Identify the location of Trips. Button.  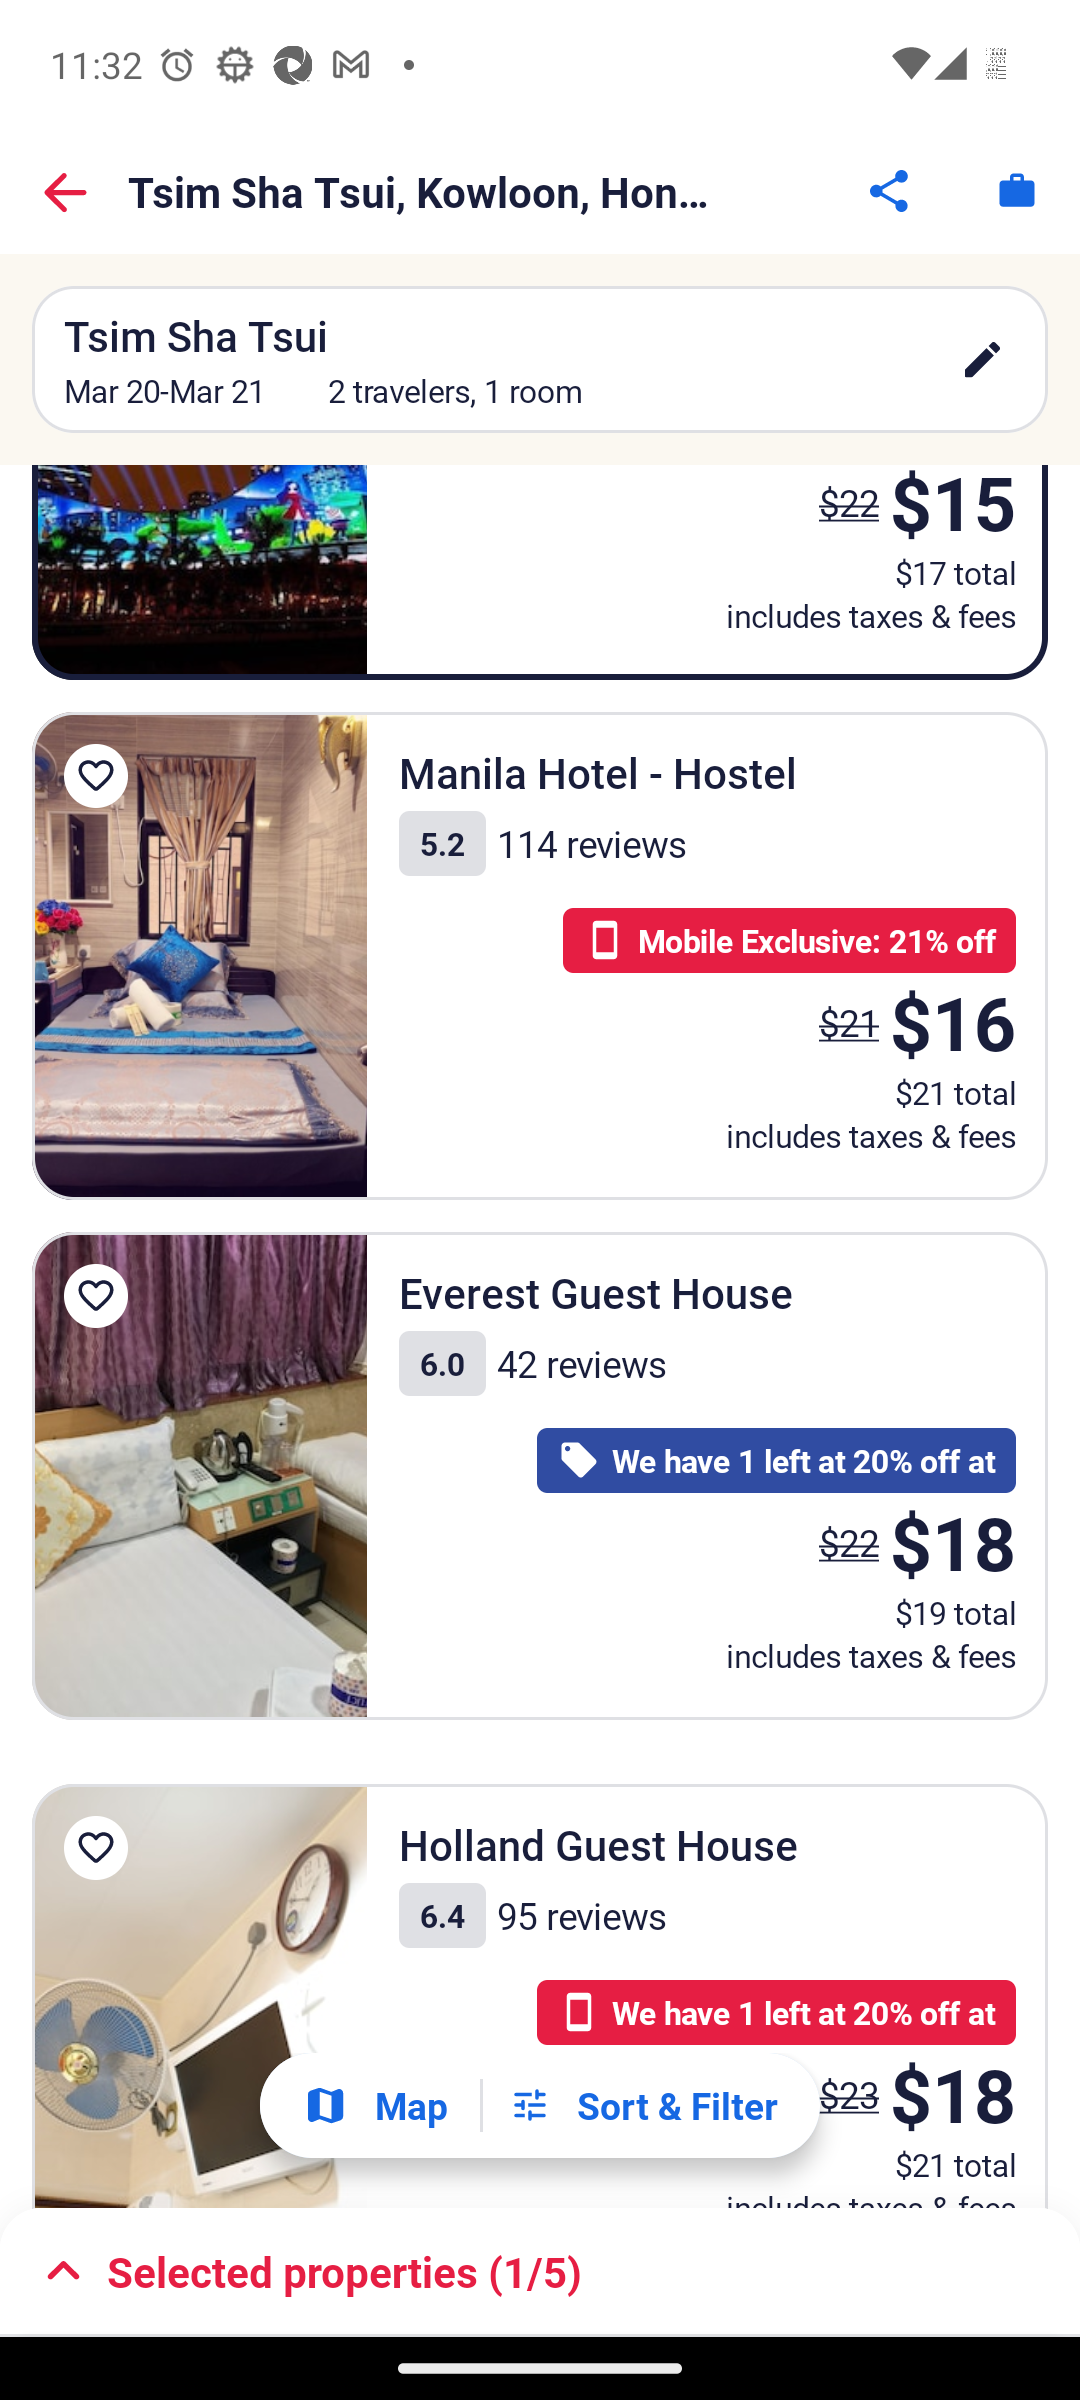
(1016, 190).